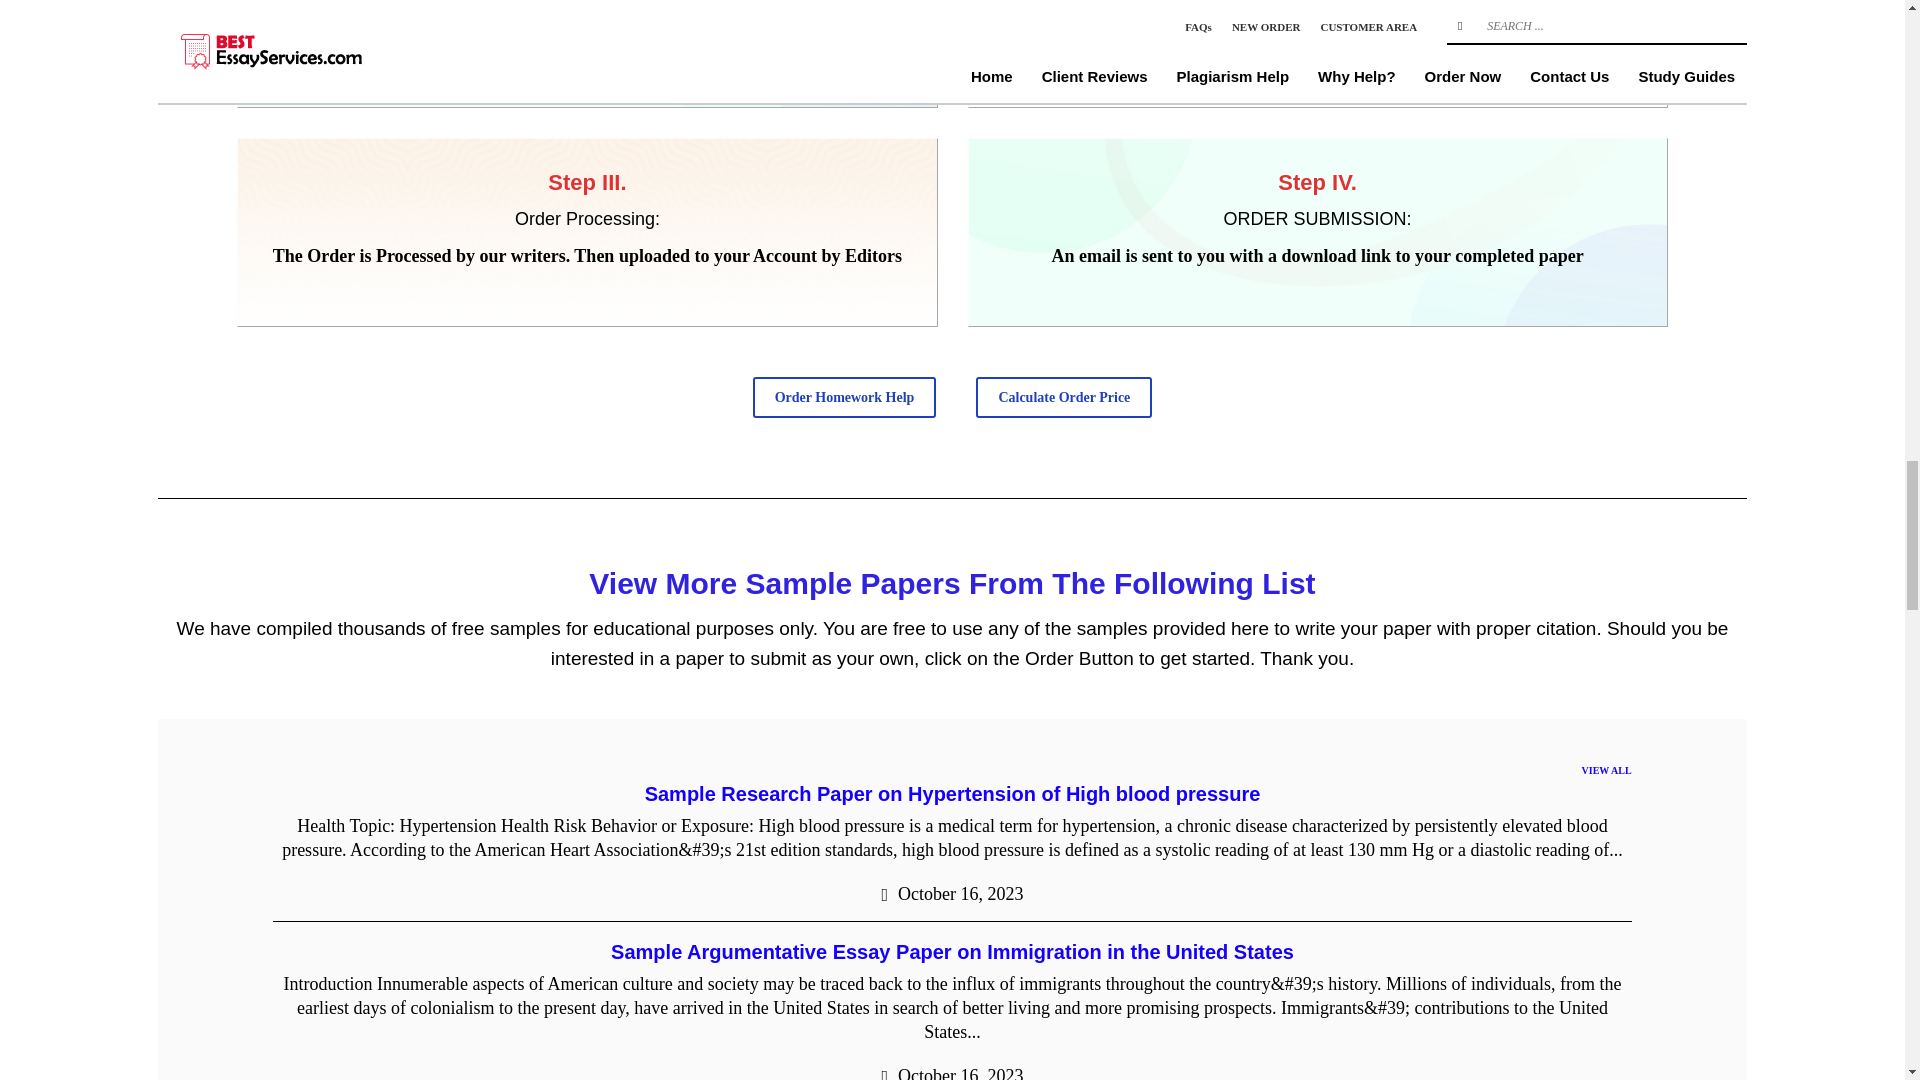  I want to click on Sample Research Paper on Hypertension of High blood pressure, so click(953, 794).